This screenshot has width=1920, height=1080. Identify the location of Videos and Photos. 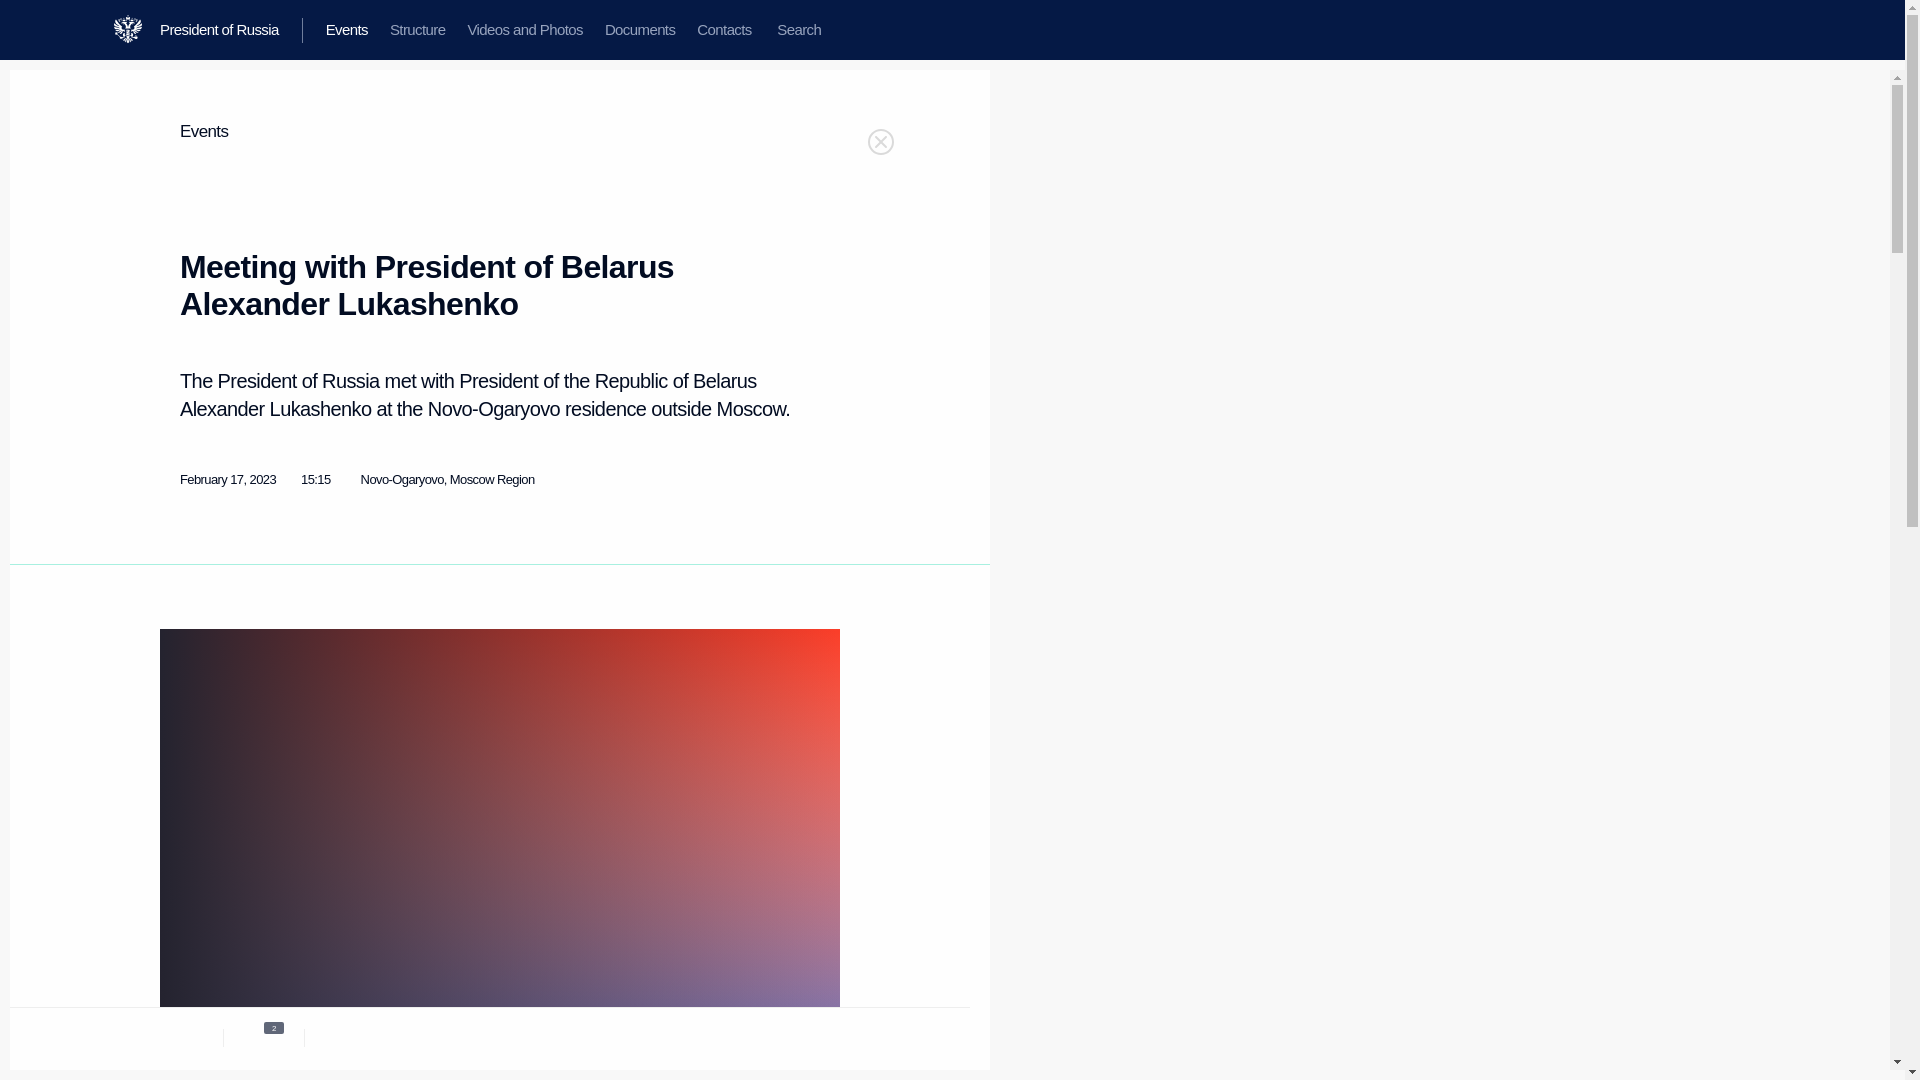
(524, 30).